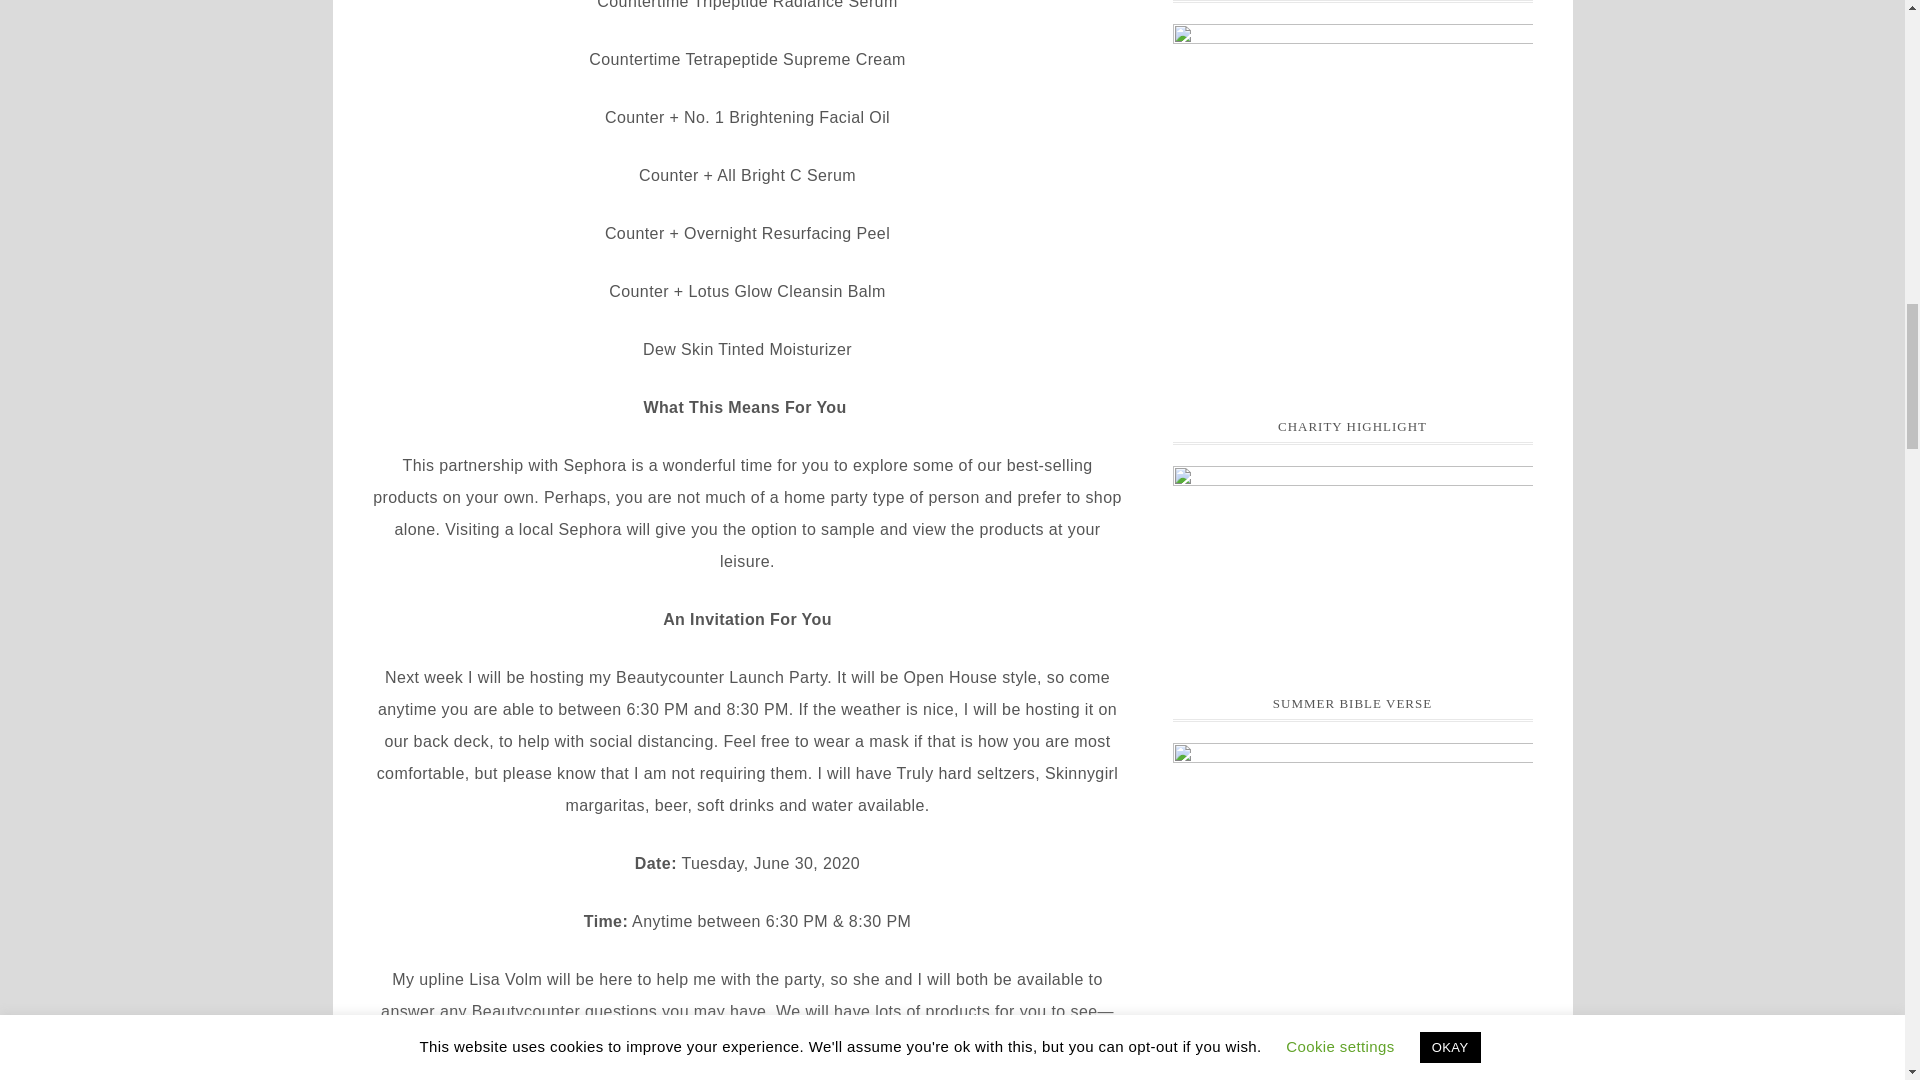  Describe the element at coordinates (1352, 876) in the screenshot. I see `October Bible Verse` at that location.